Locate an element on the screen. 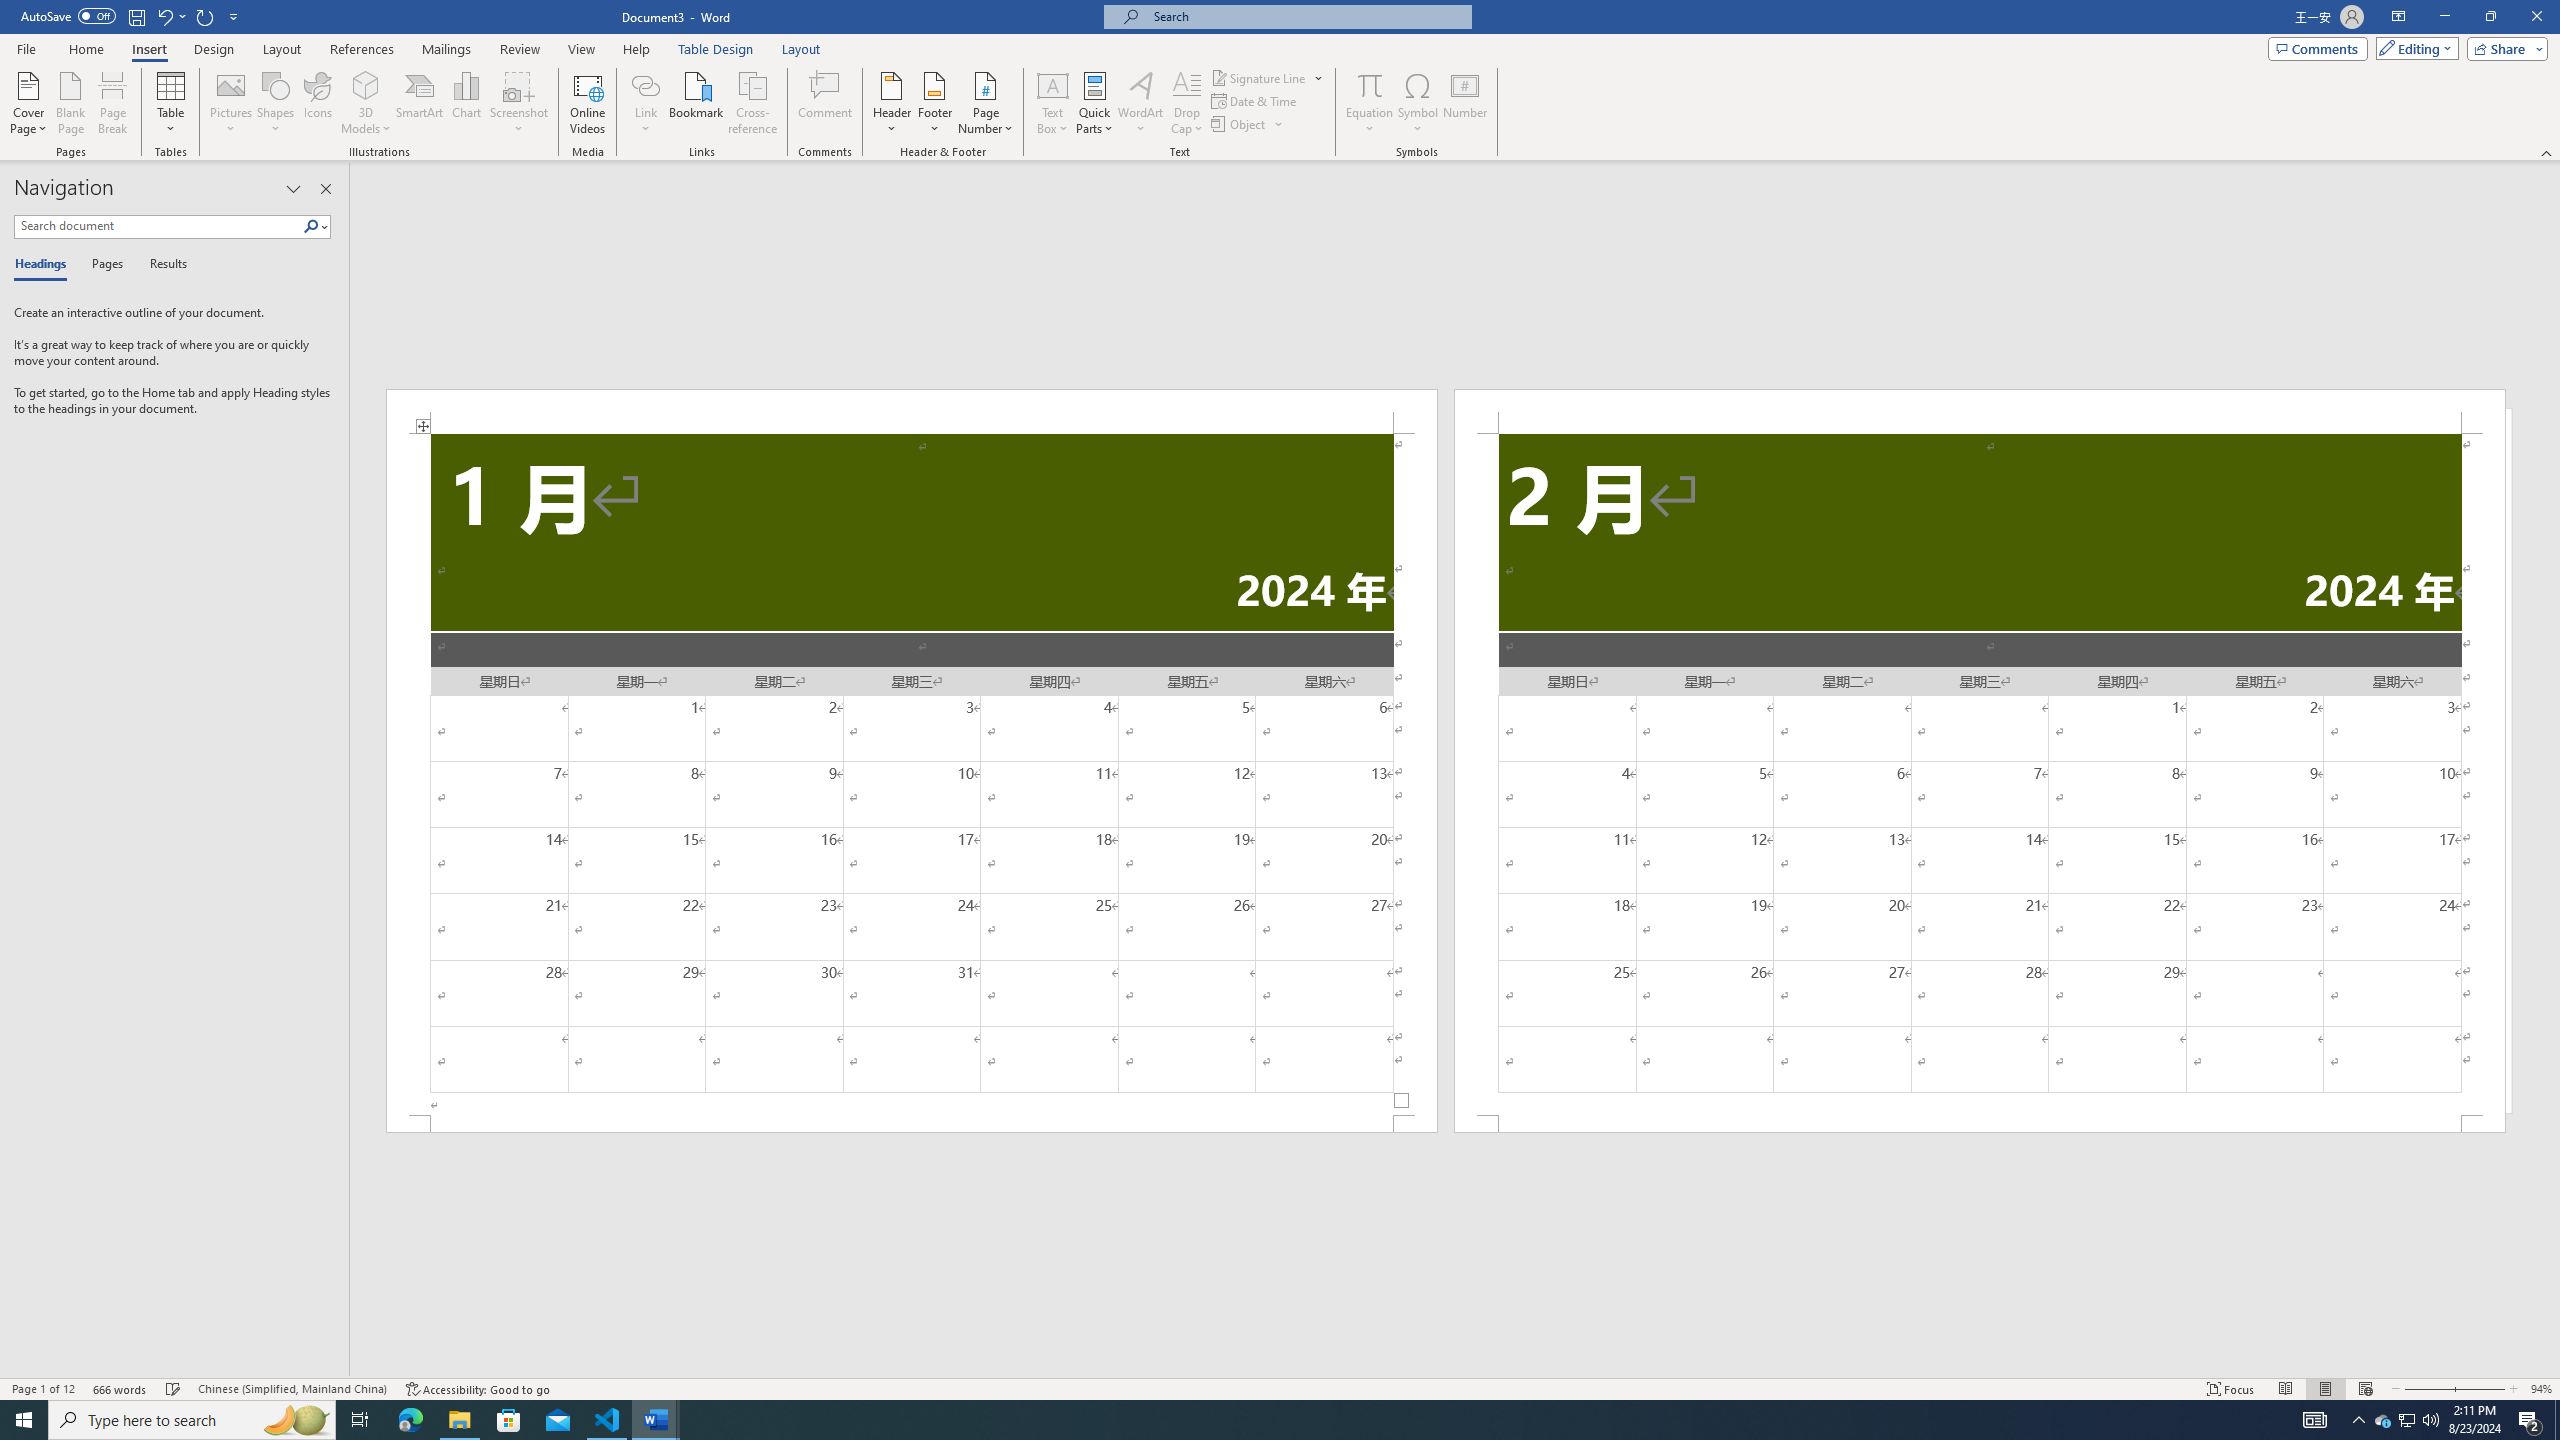 This screenshot has height=1440, width=2560. Page Number Page 1 of 12 is located at coordinates (43, 1389).